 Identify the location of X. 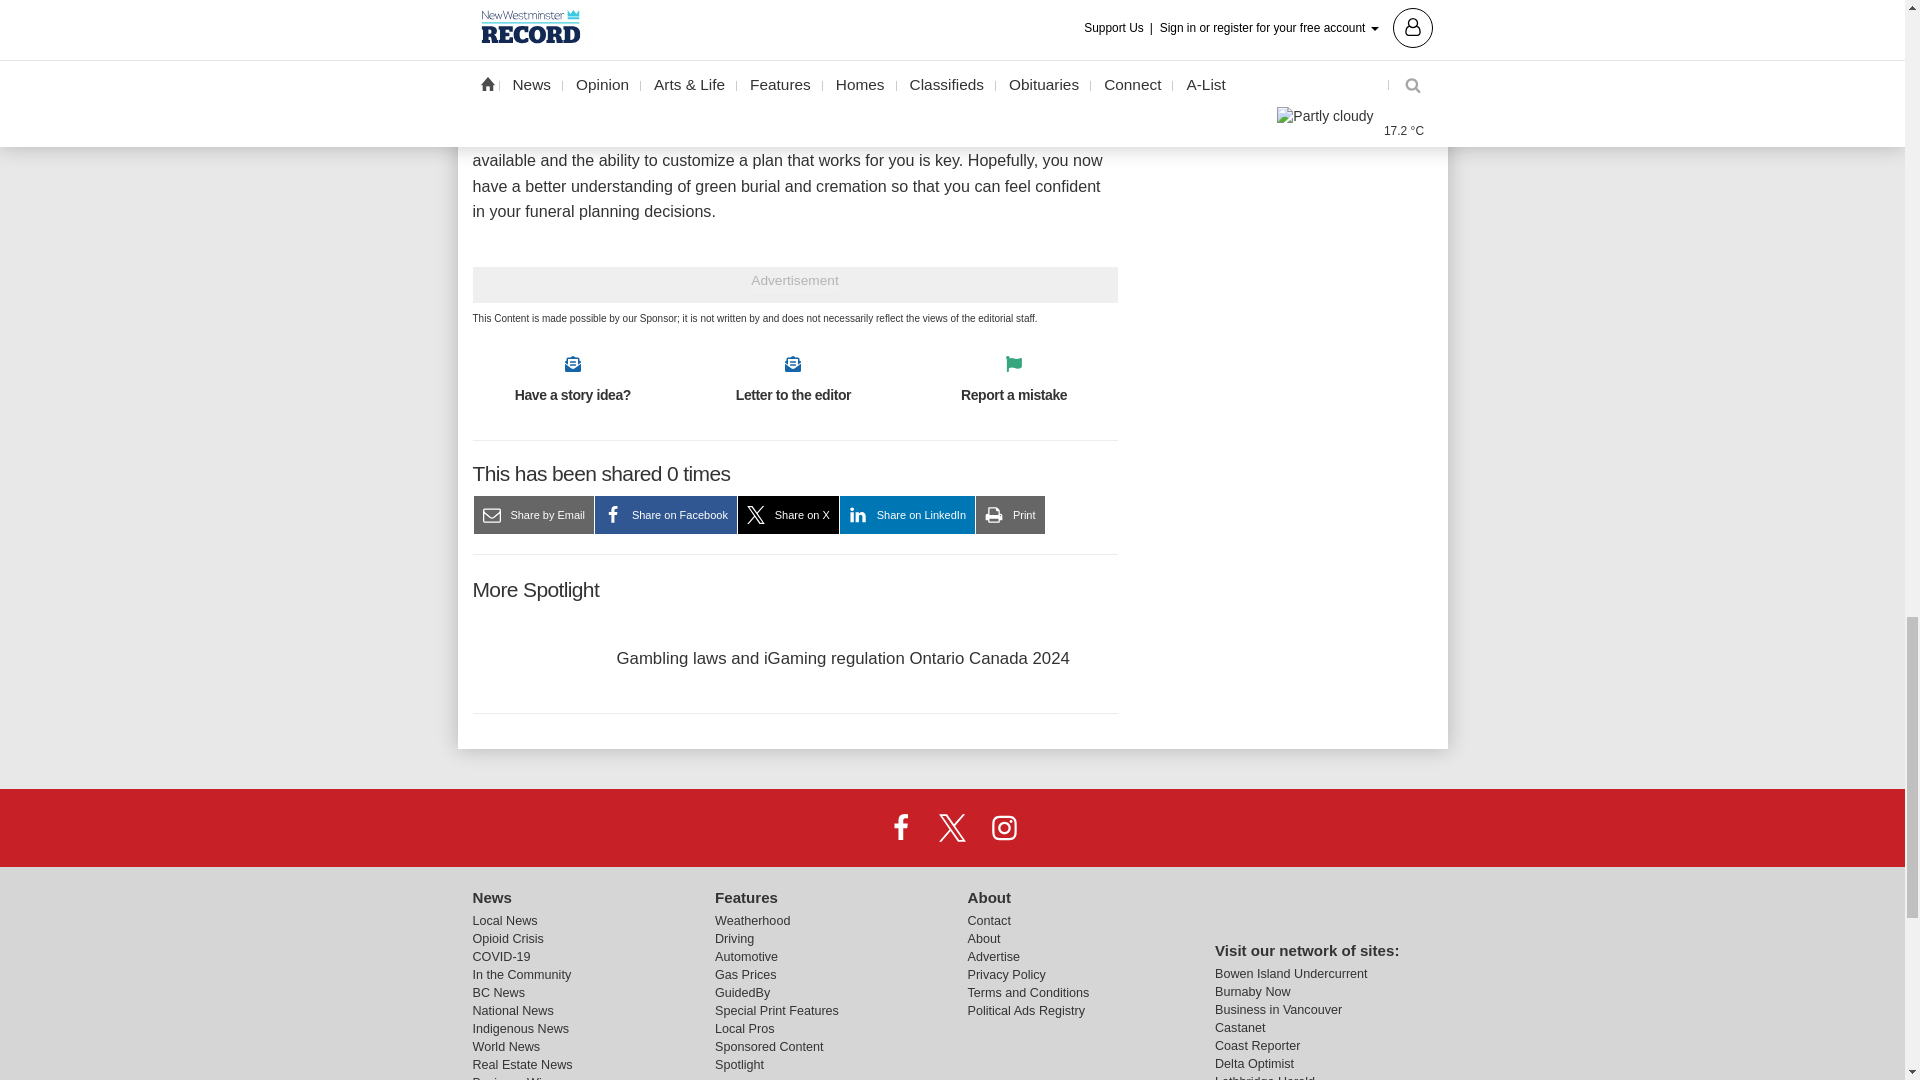
(951, 826).